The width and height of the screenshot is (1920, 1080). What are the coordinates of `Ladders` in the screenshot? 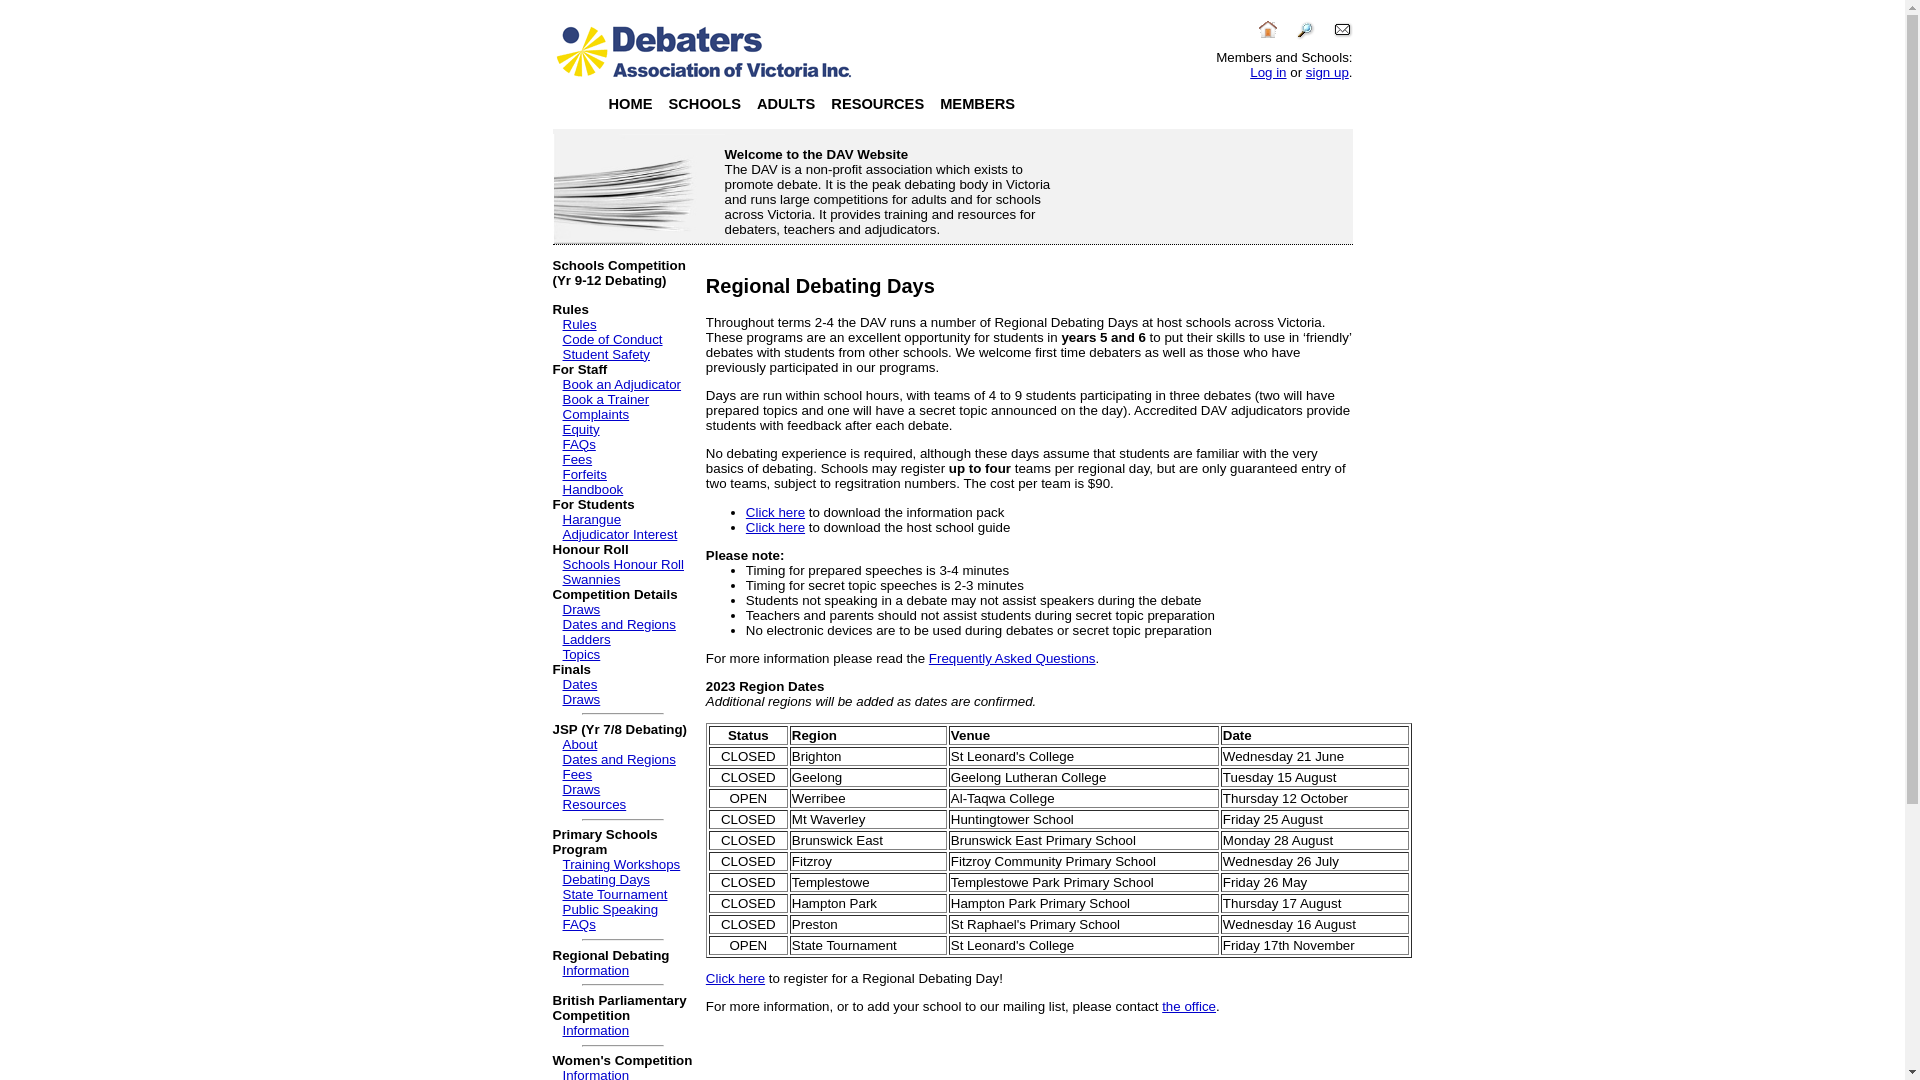 It's located at (586, 640).